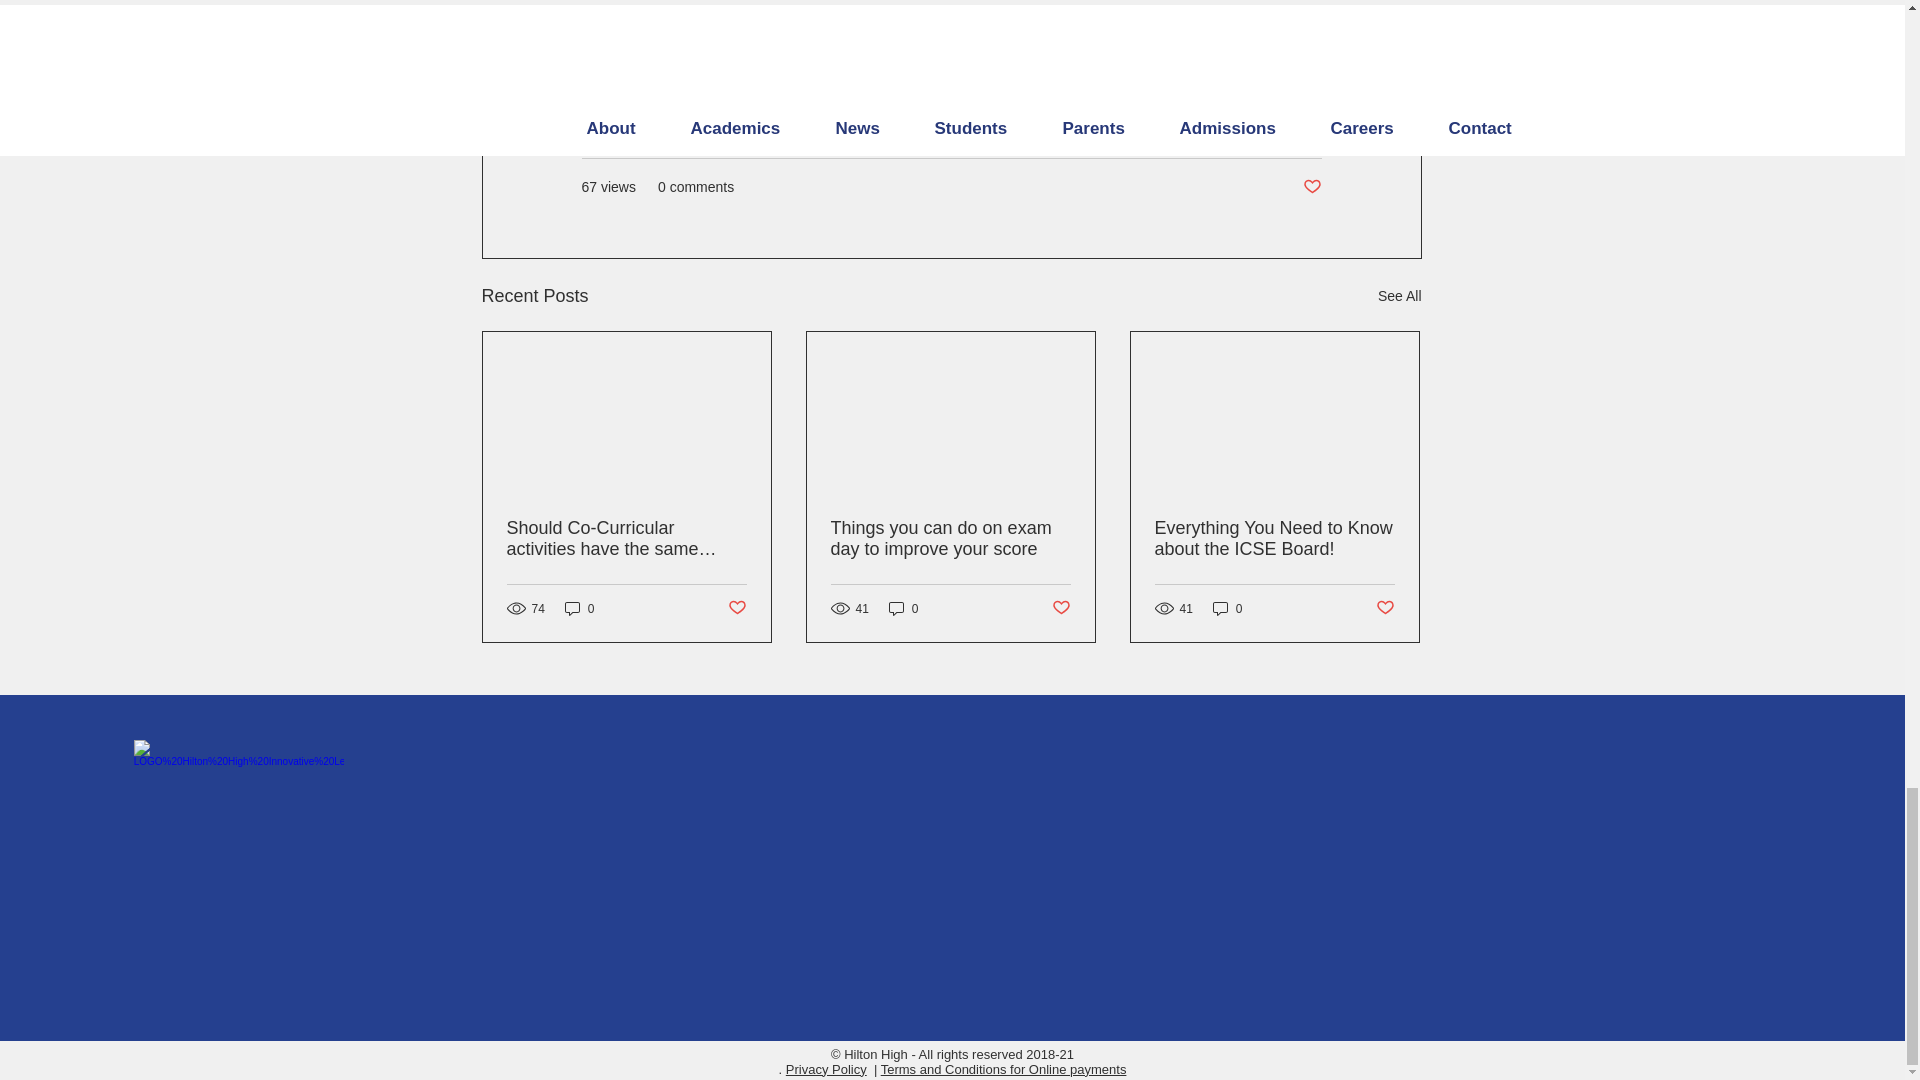 This screenshot has width=1920, height=1080. I want to click on 0, so click(1228, 608).